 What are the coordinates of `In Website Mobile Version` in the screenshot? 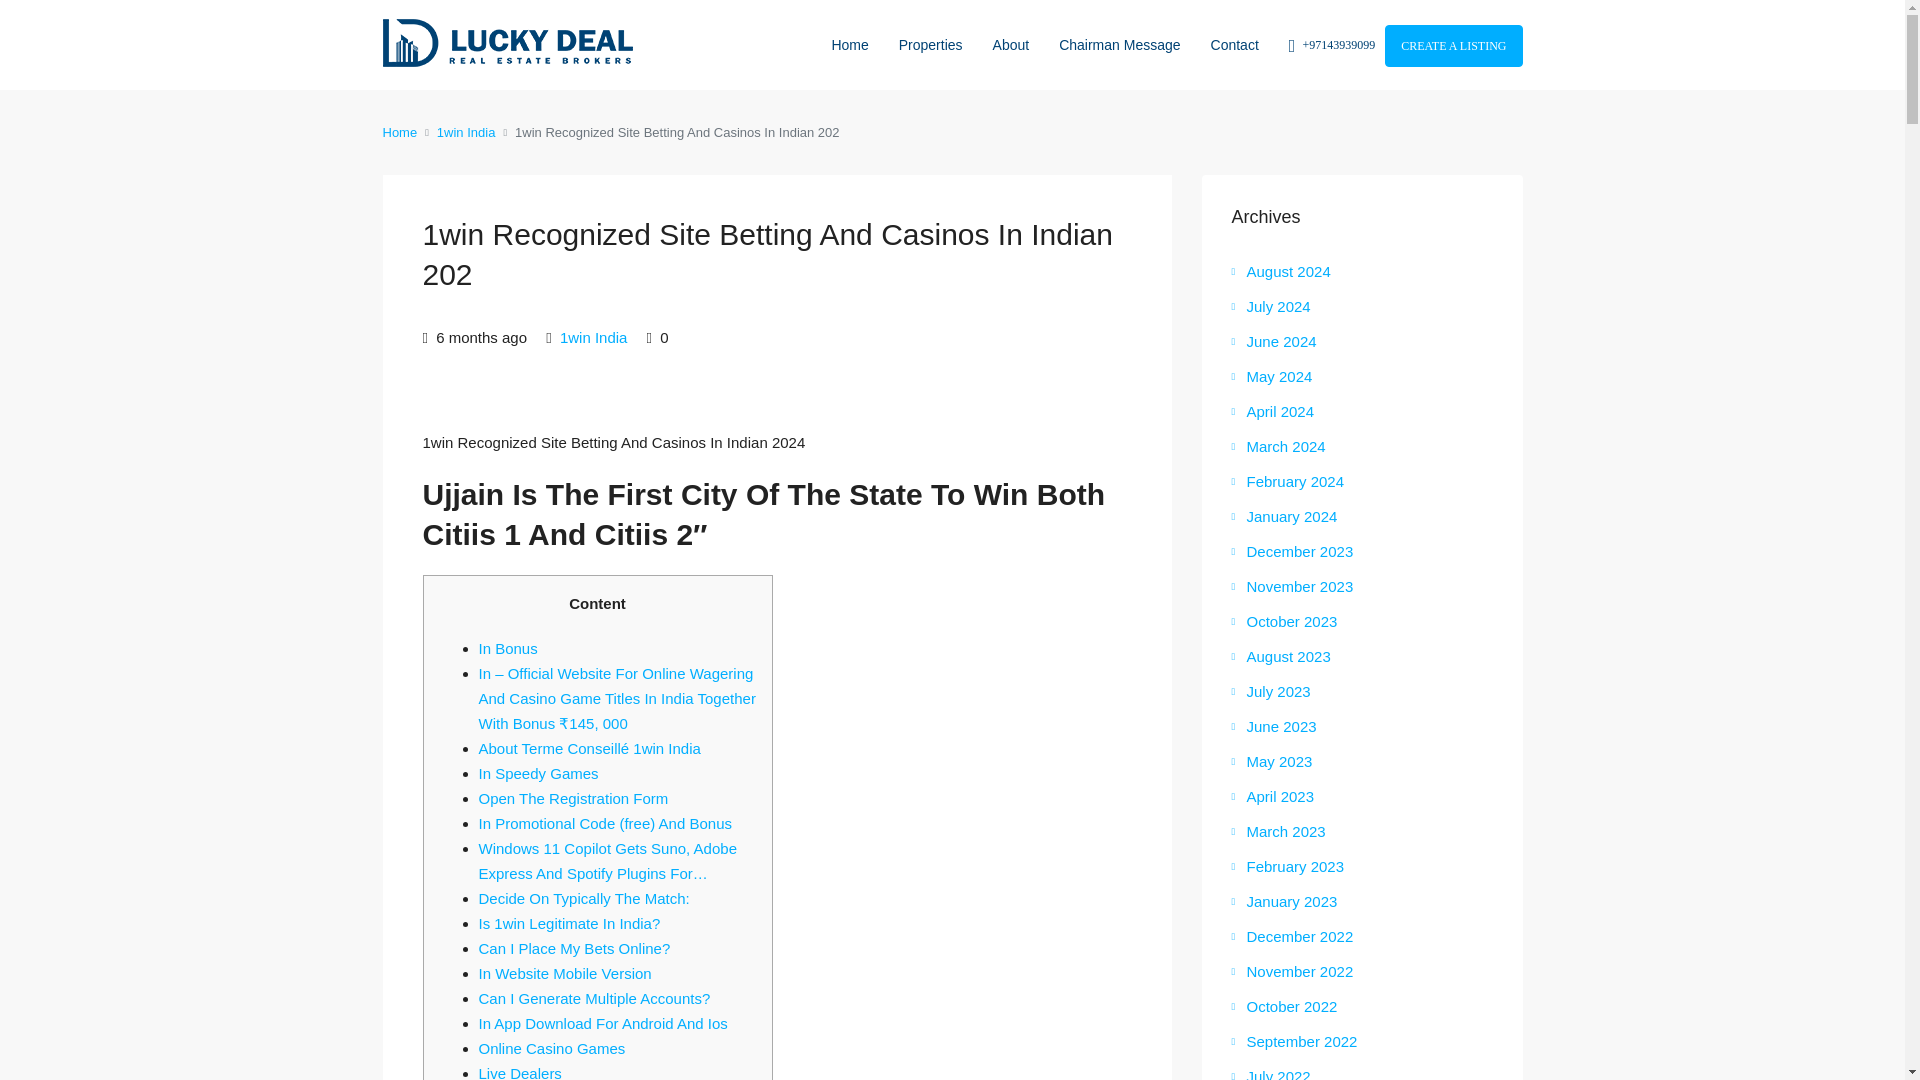 It's located at (564, 973).